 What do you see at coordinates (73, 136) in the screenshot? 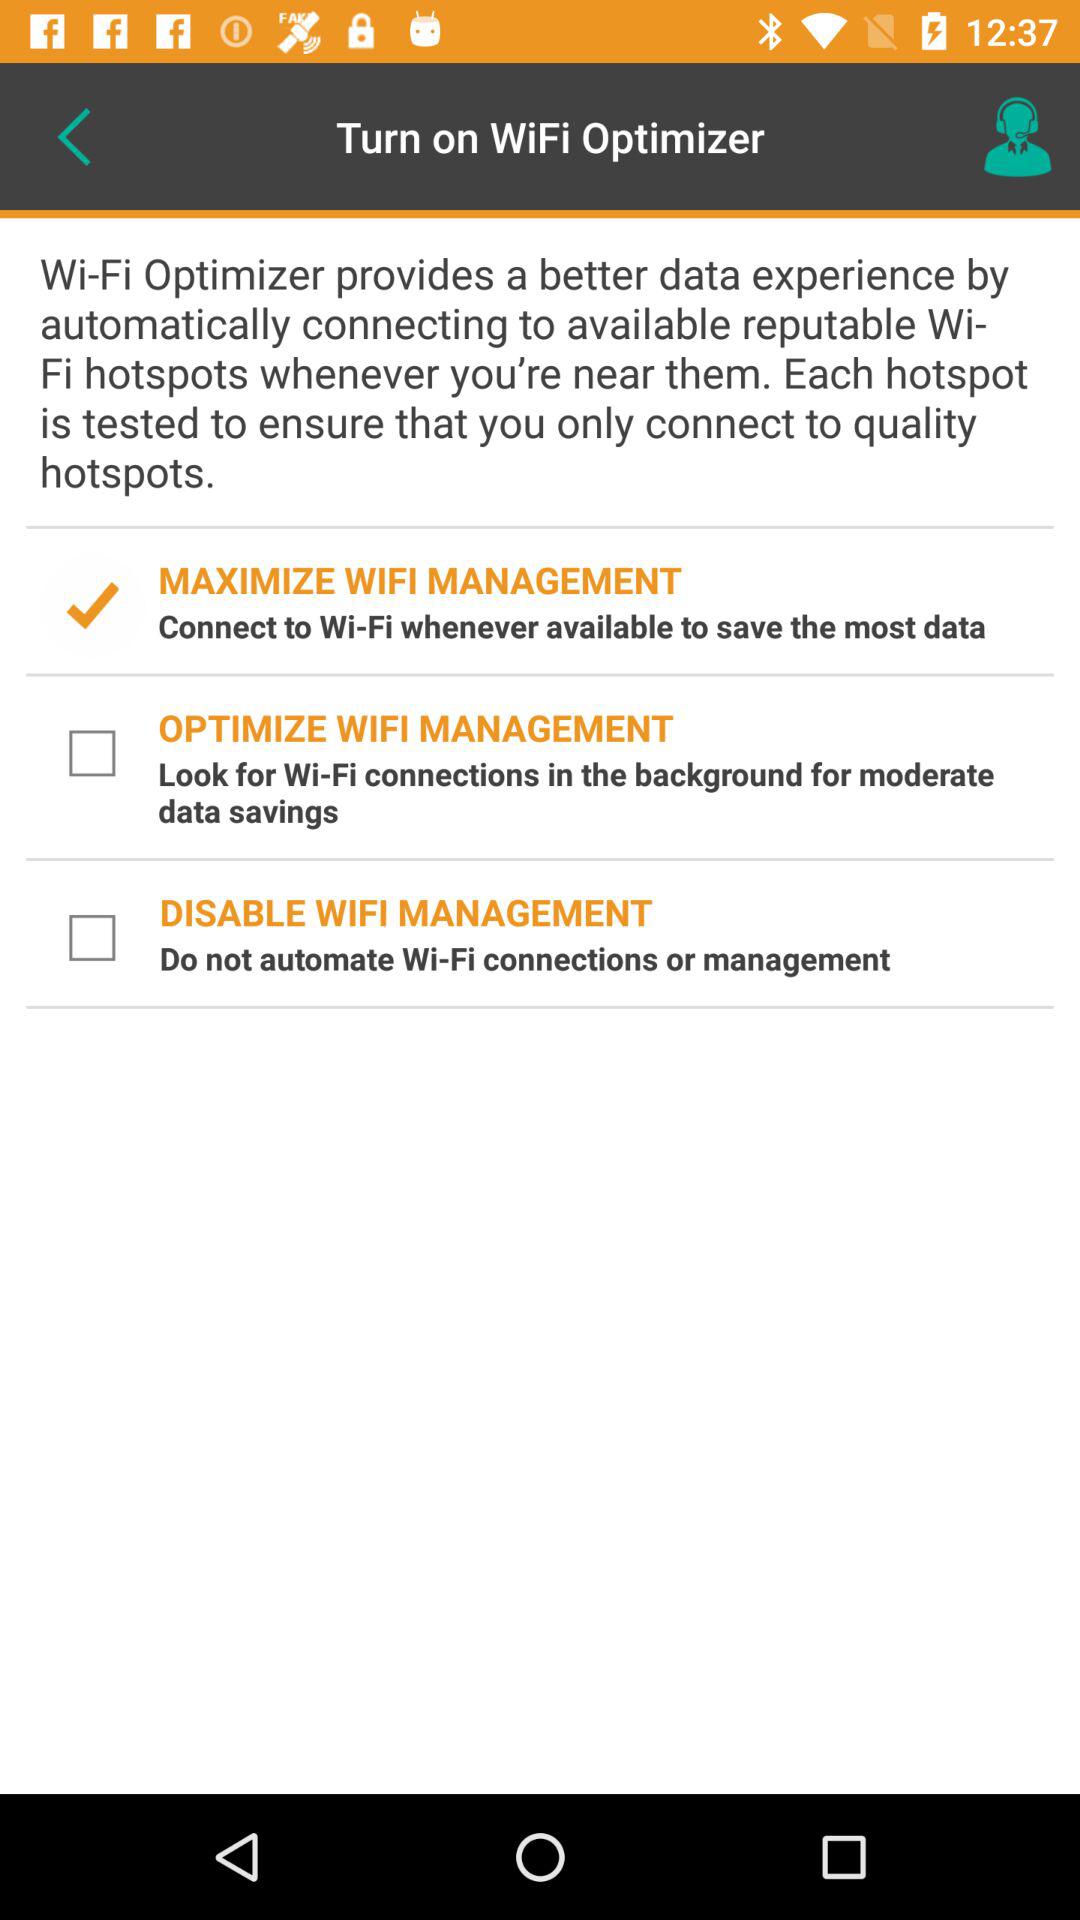
I see `open item next to the turn on wifi icon` at bounding box center [73, 136].